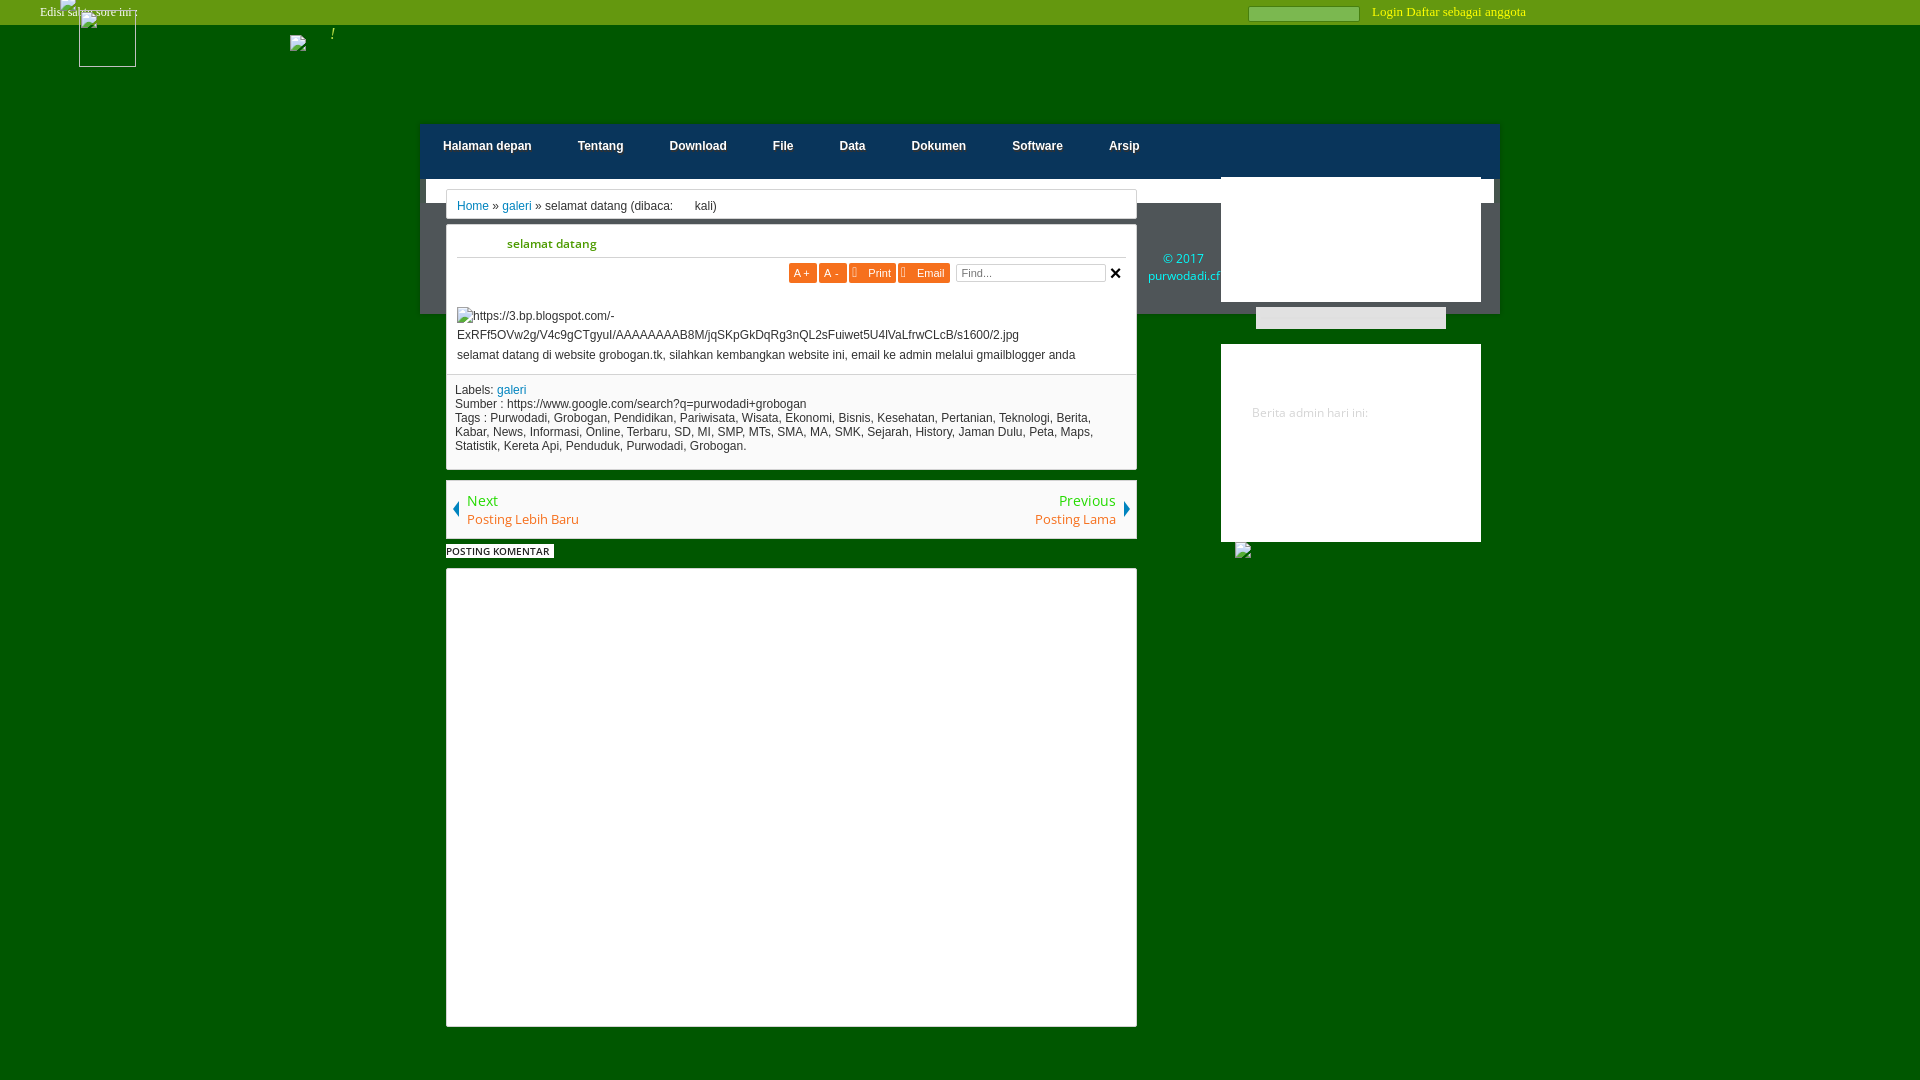 The height and width of the screenshot is (1080, 1920). What do you see at coordinates (1124, 146) in the screenshot?
I see `Arsip` at bounding box center [1124, 146].